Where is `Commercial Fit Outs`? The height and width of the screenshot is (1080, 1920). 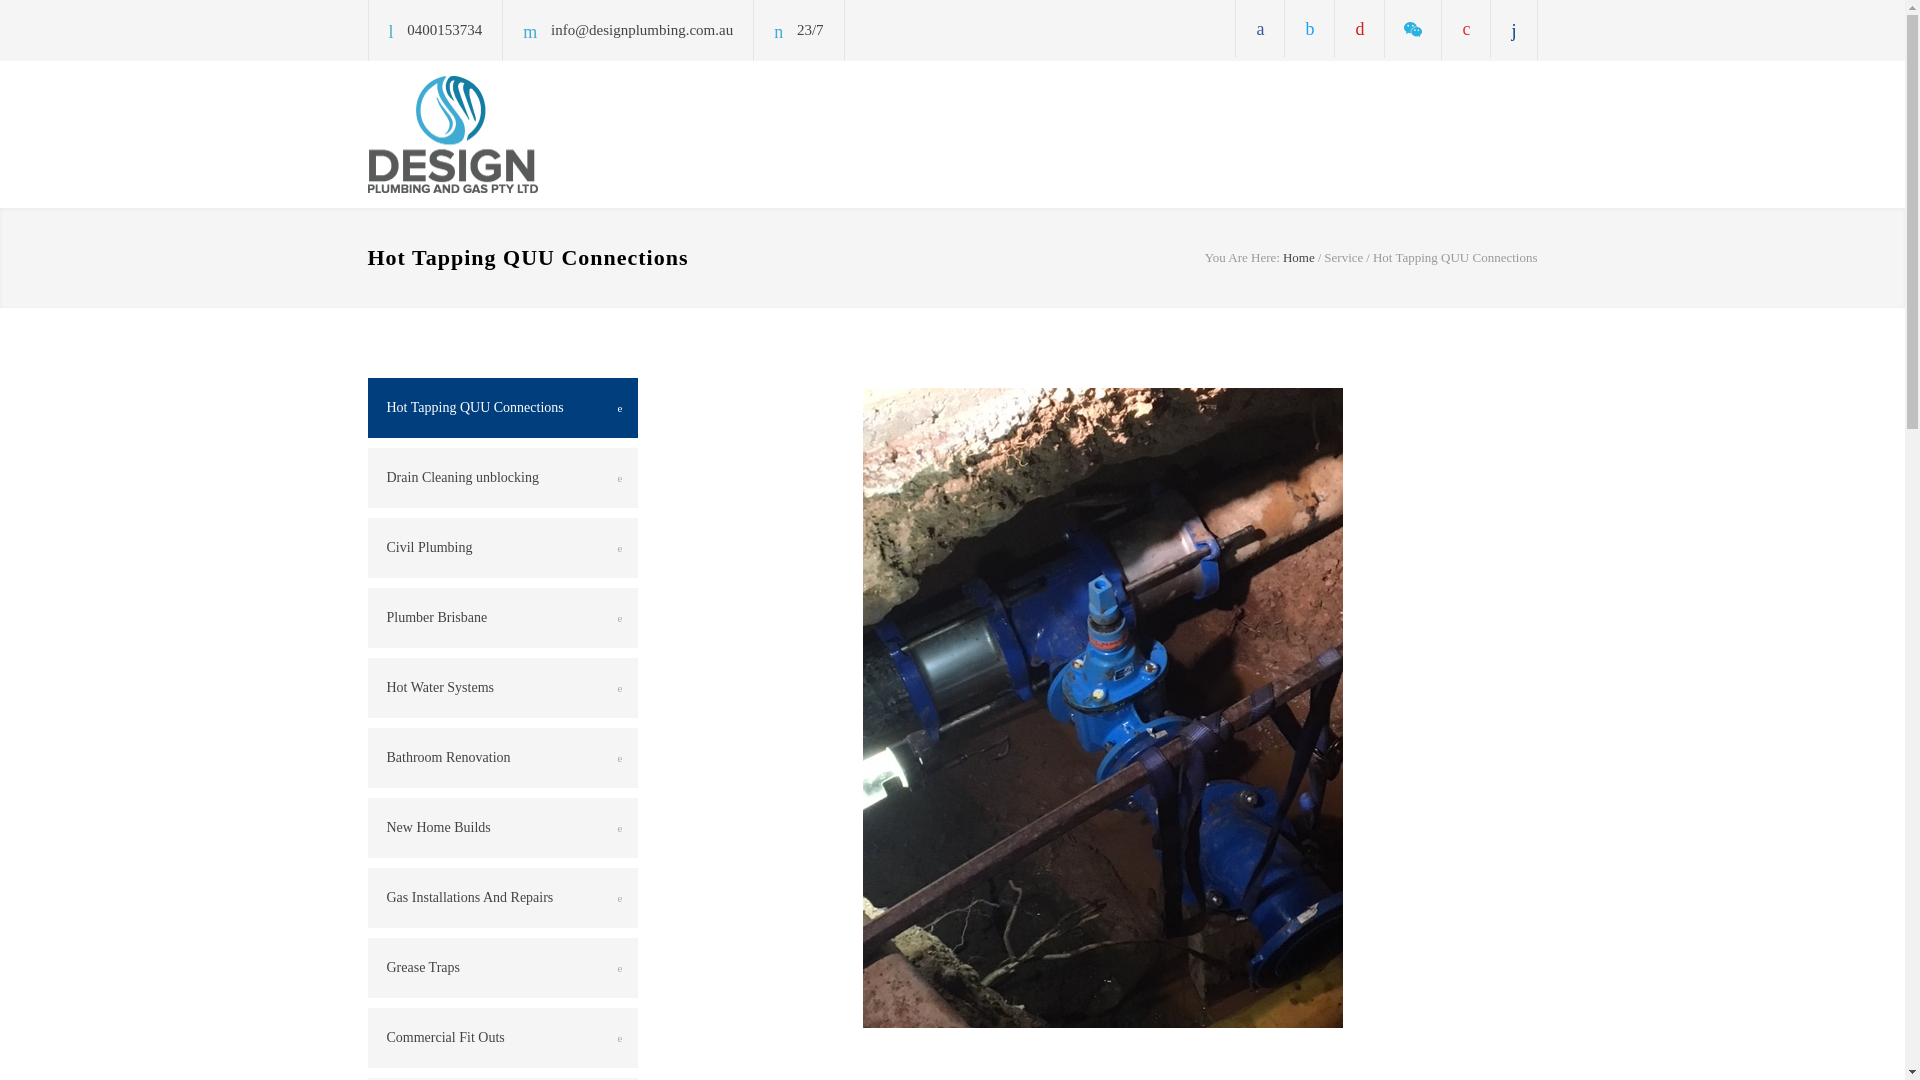 Commercial Fit Outs is located at coordinates (502, 1038).